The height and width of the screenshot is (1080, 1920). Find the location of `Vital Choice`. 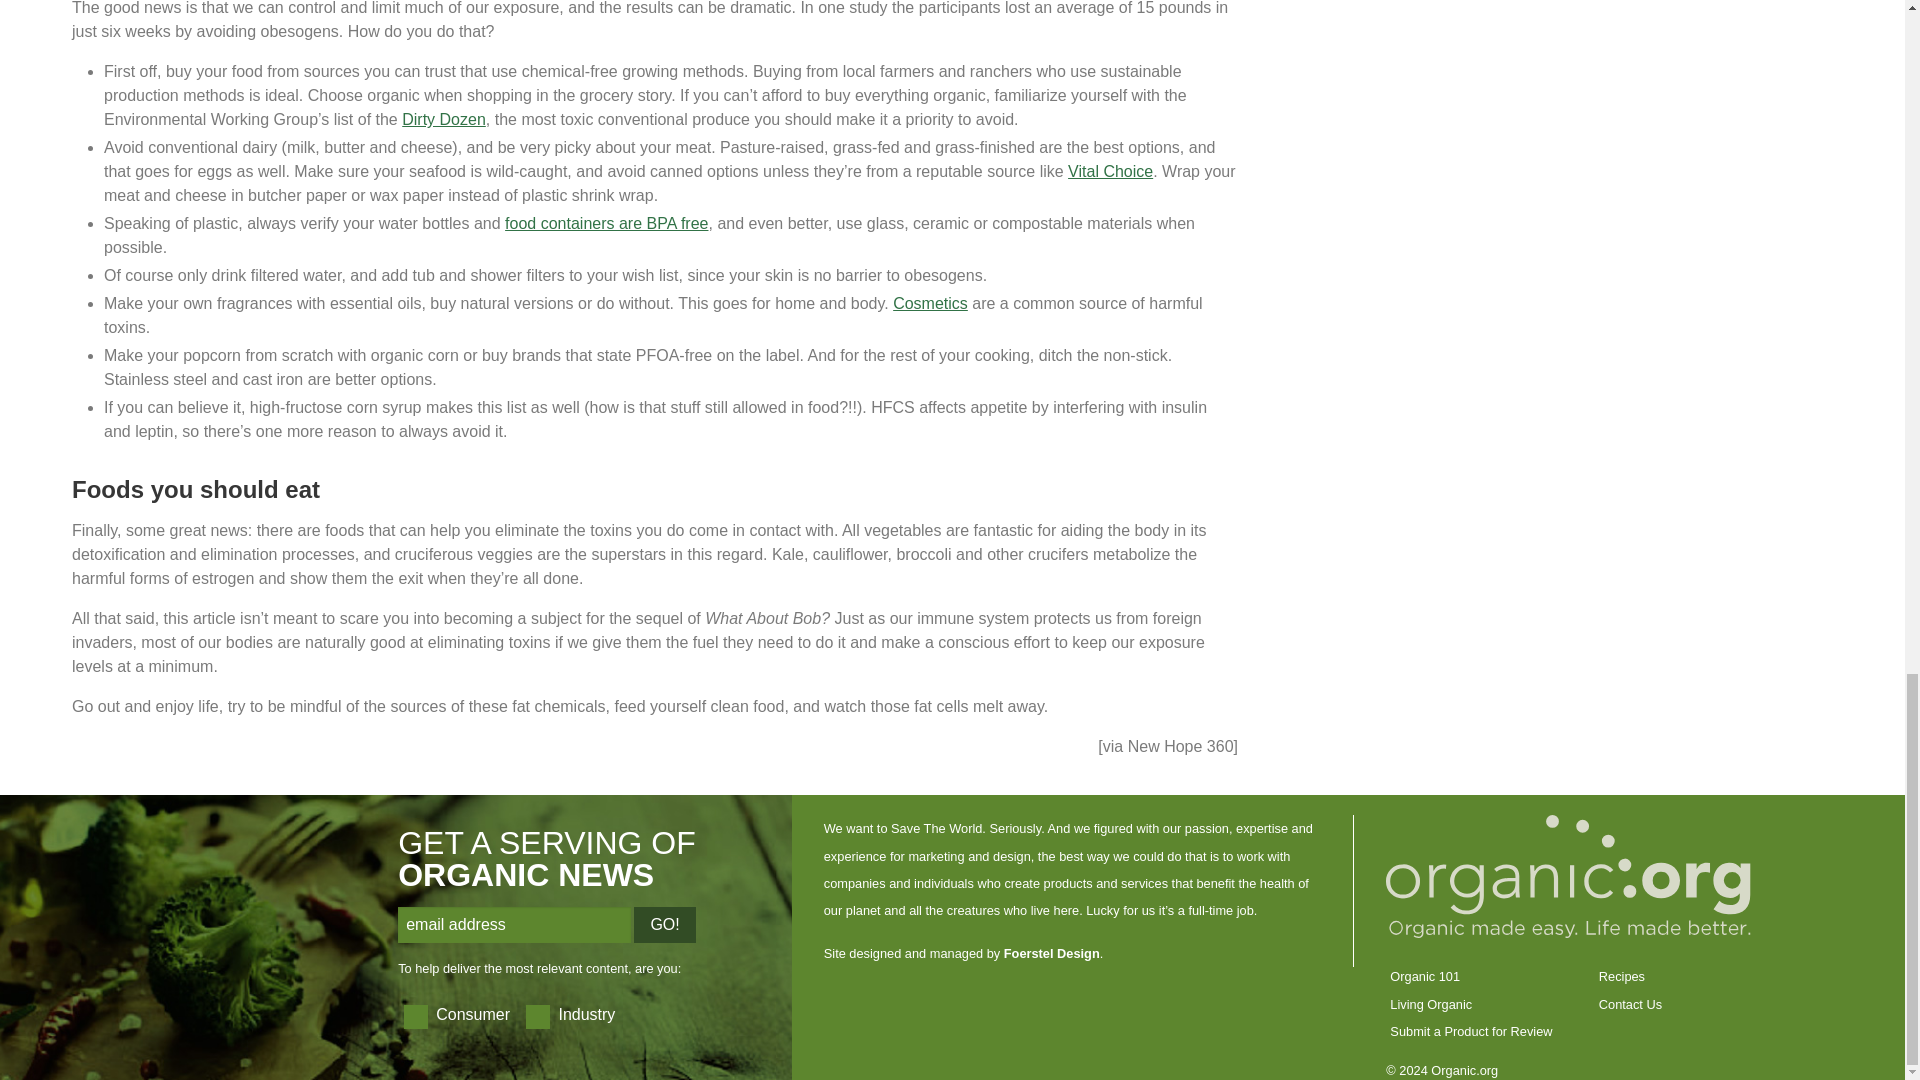

Vital Choice is located at coordinates (1110, 172).